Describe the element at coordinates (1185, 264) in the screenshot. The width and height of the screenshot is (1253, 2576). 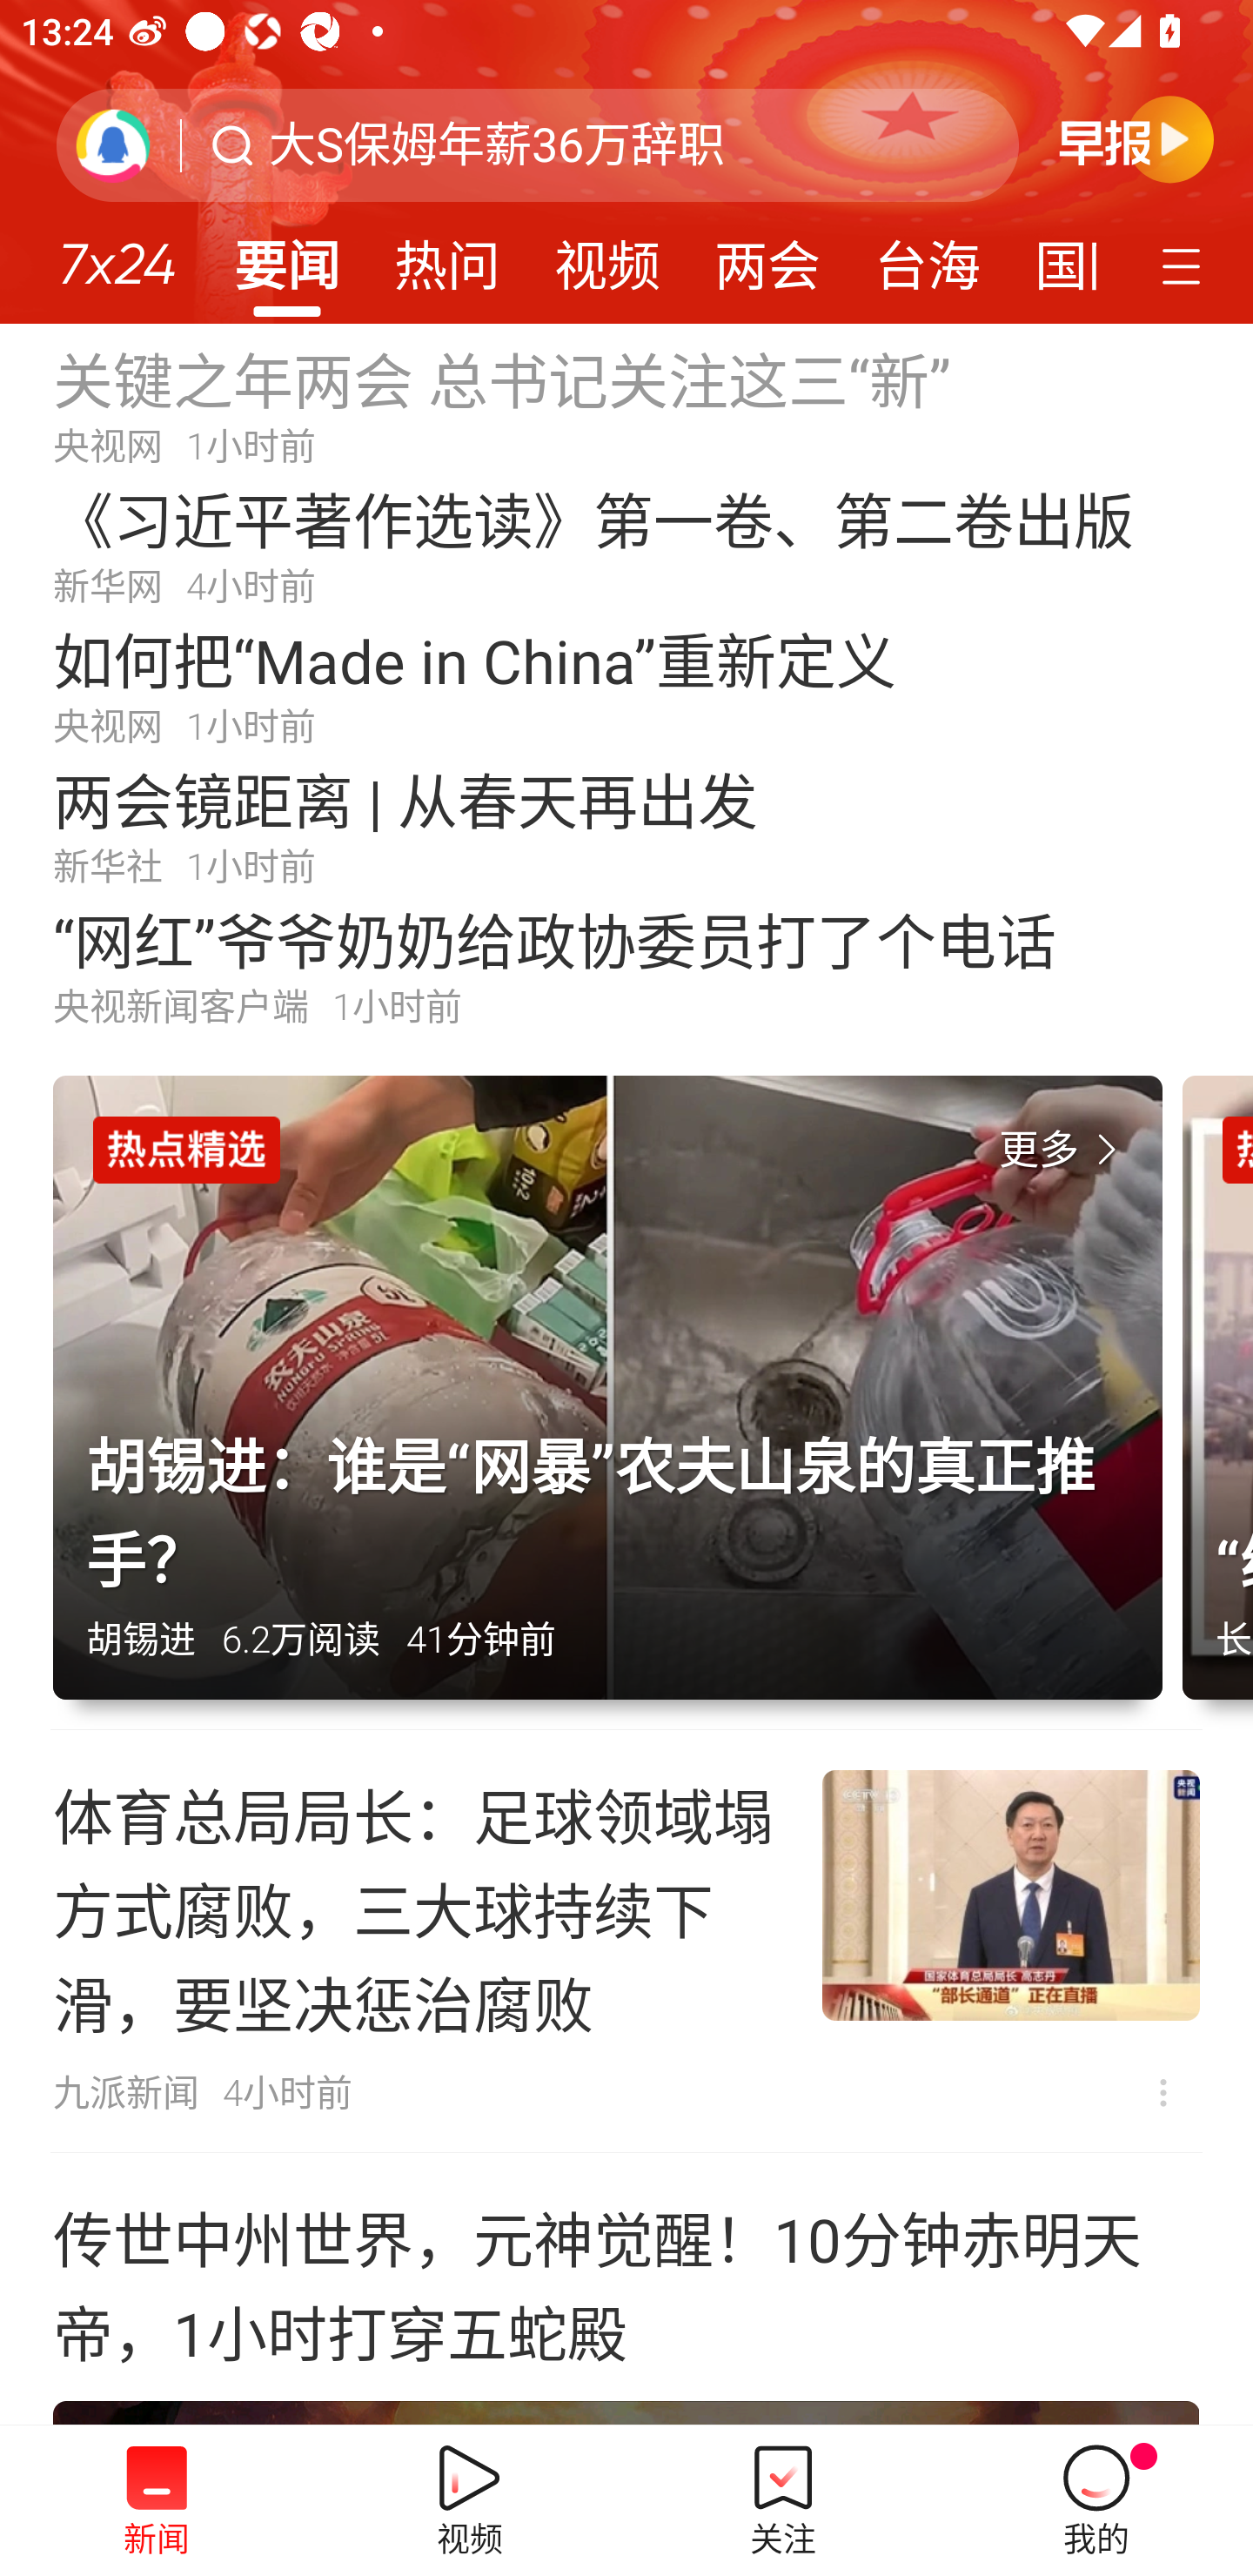
I see ` 定制频道` at that location.